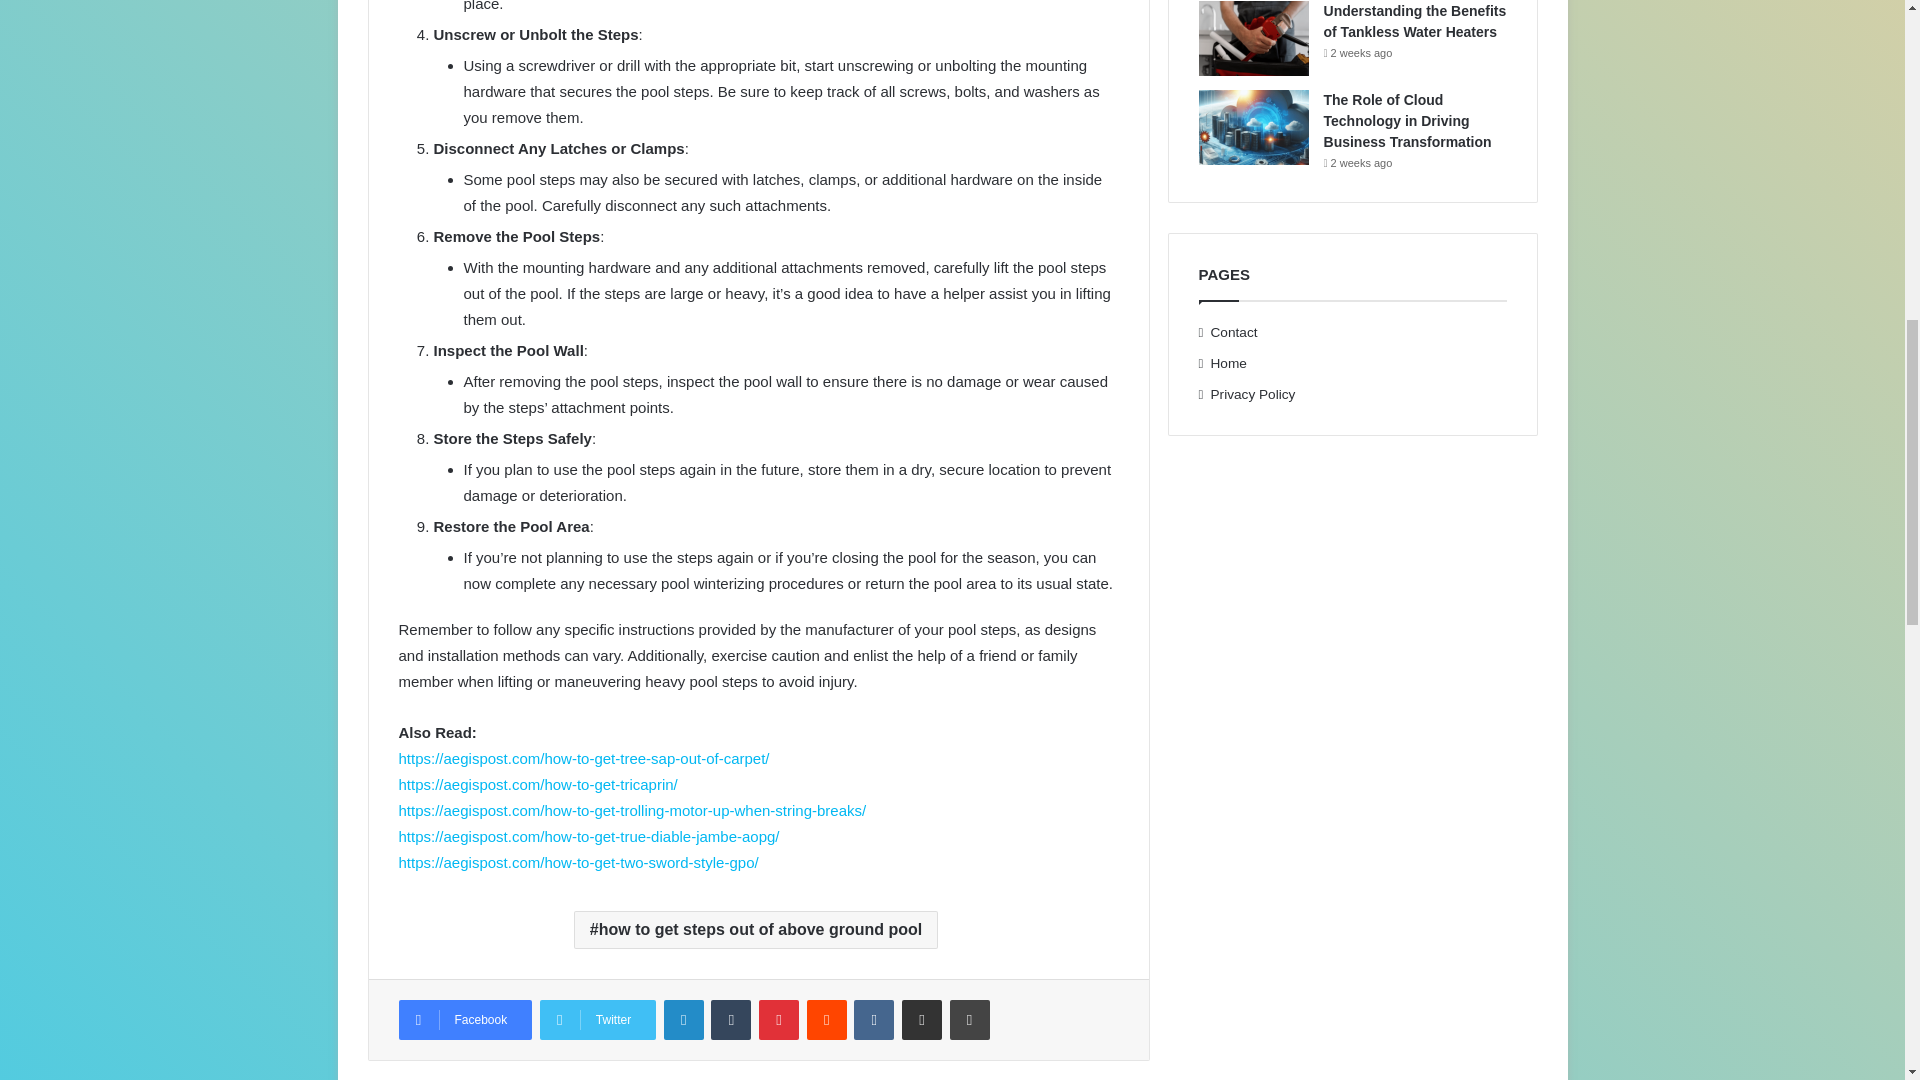 This screenshot has width=1920, height=1080. I want to click on Twitter, so click(598, 1020).